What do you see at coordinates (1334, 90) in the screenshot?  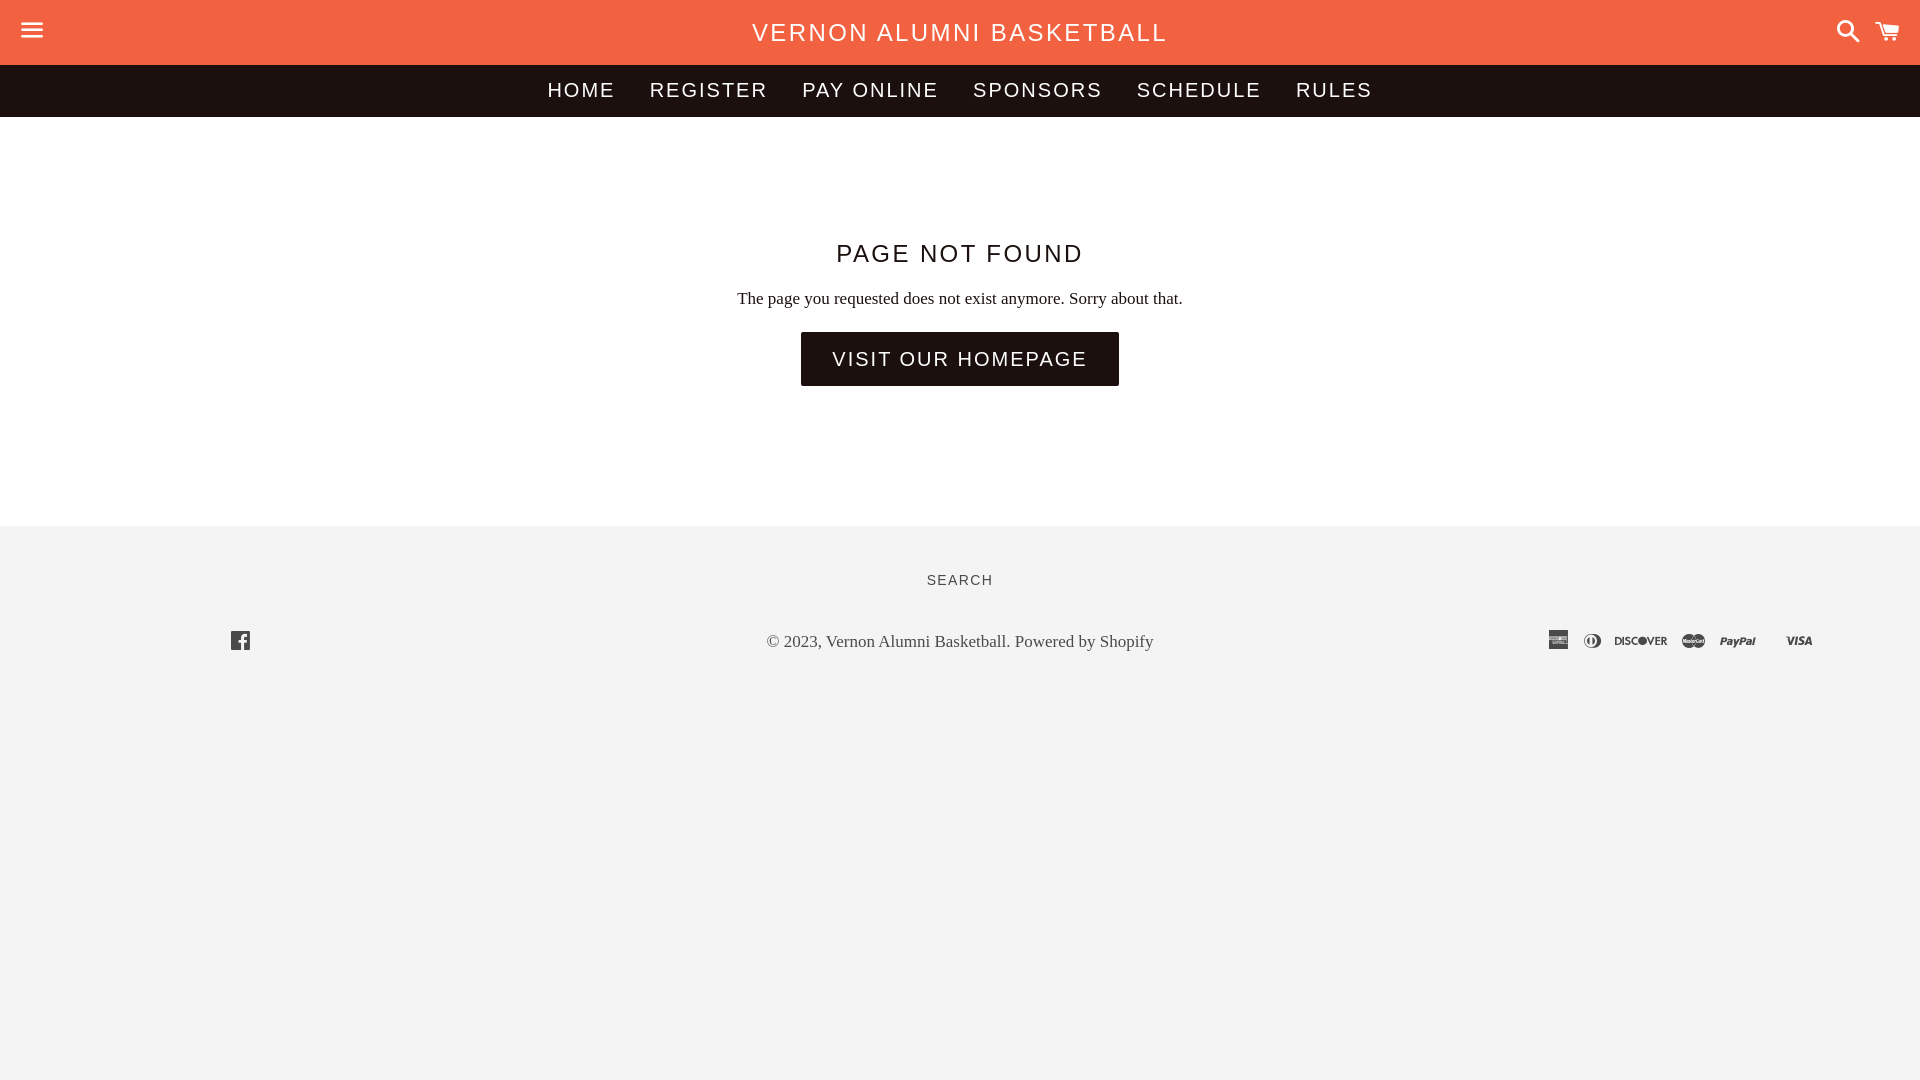 I see `RULES` at bounding box center [1334, 90].